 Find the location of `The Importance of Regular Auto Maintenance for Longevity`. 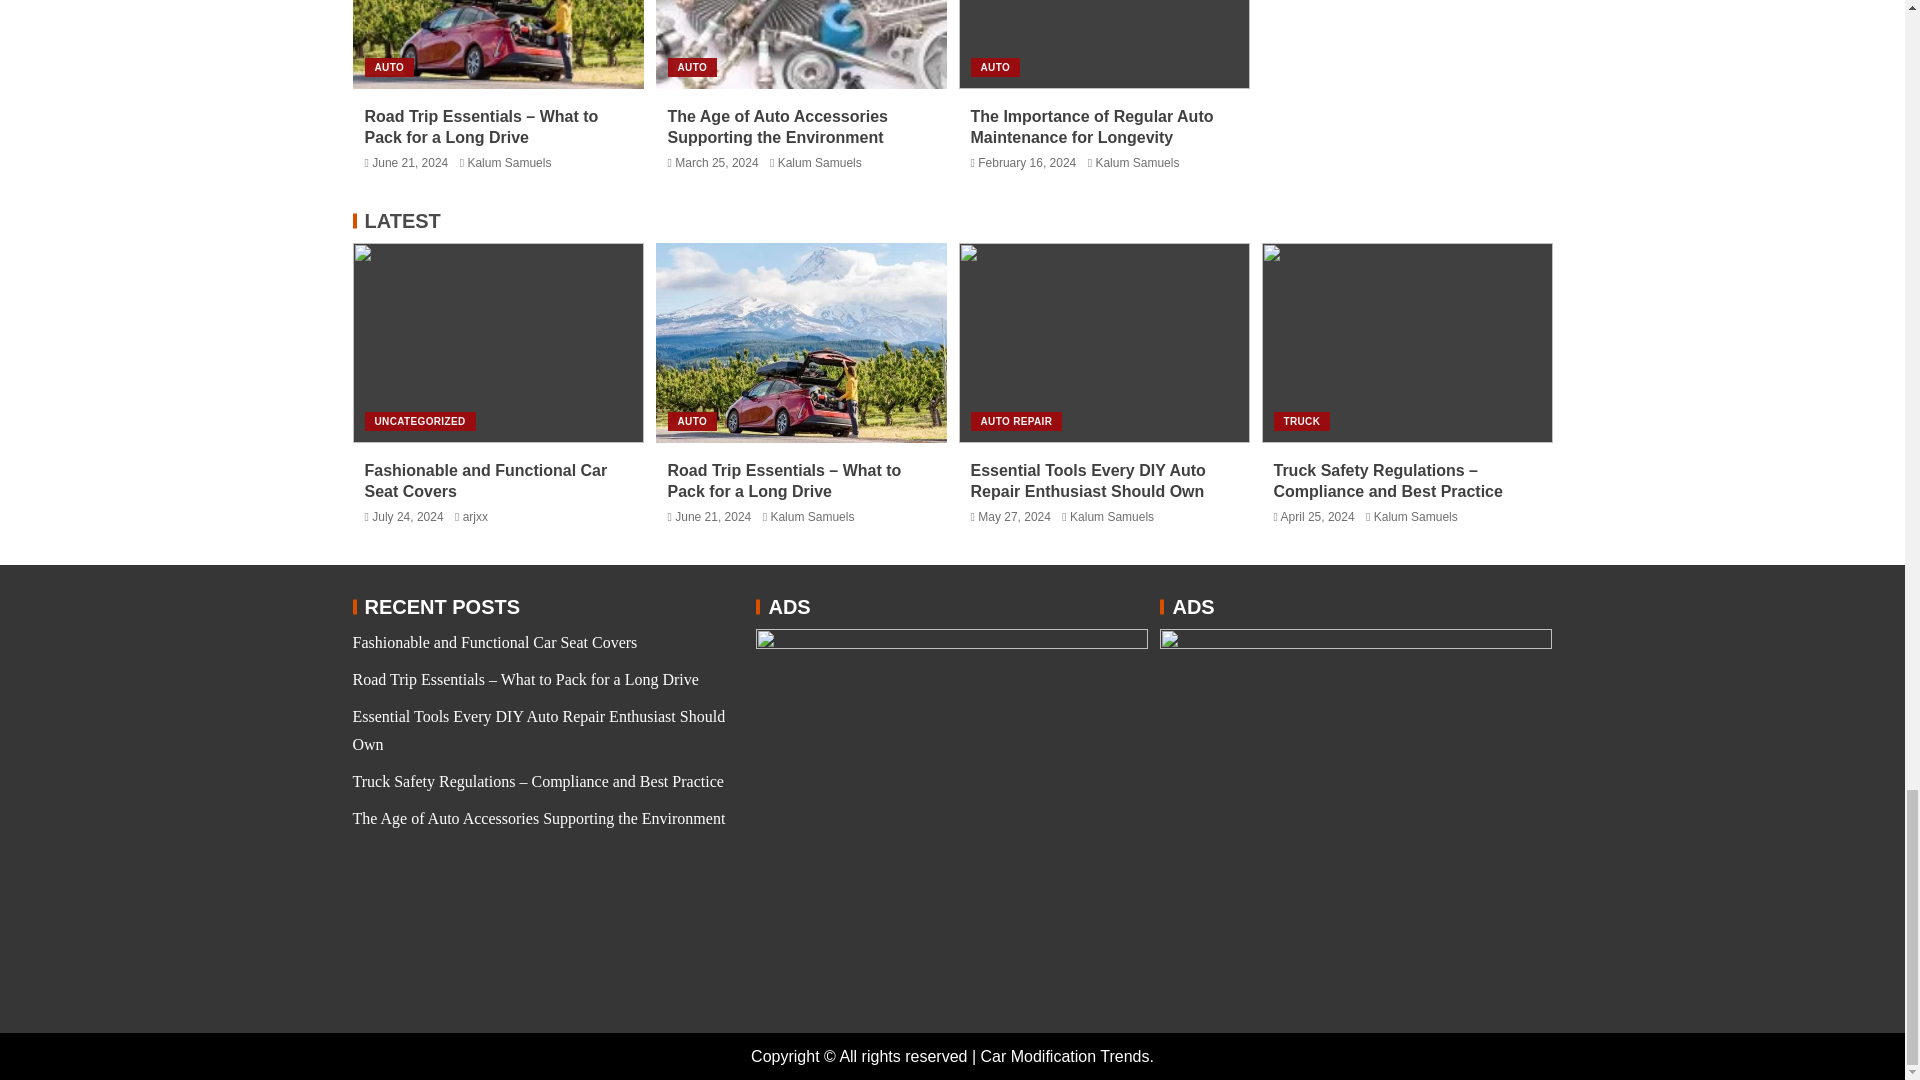

The Importance of Regular Auto Maintenance for Longevity is located at coordinates (1091, 126).